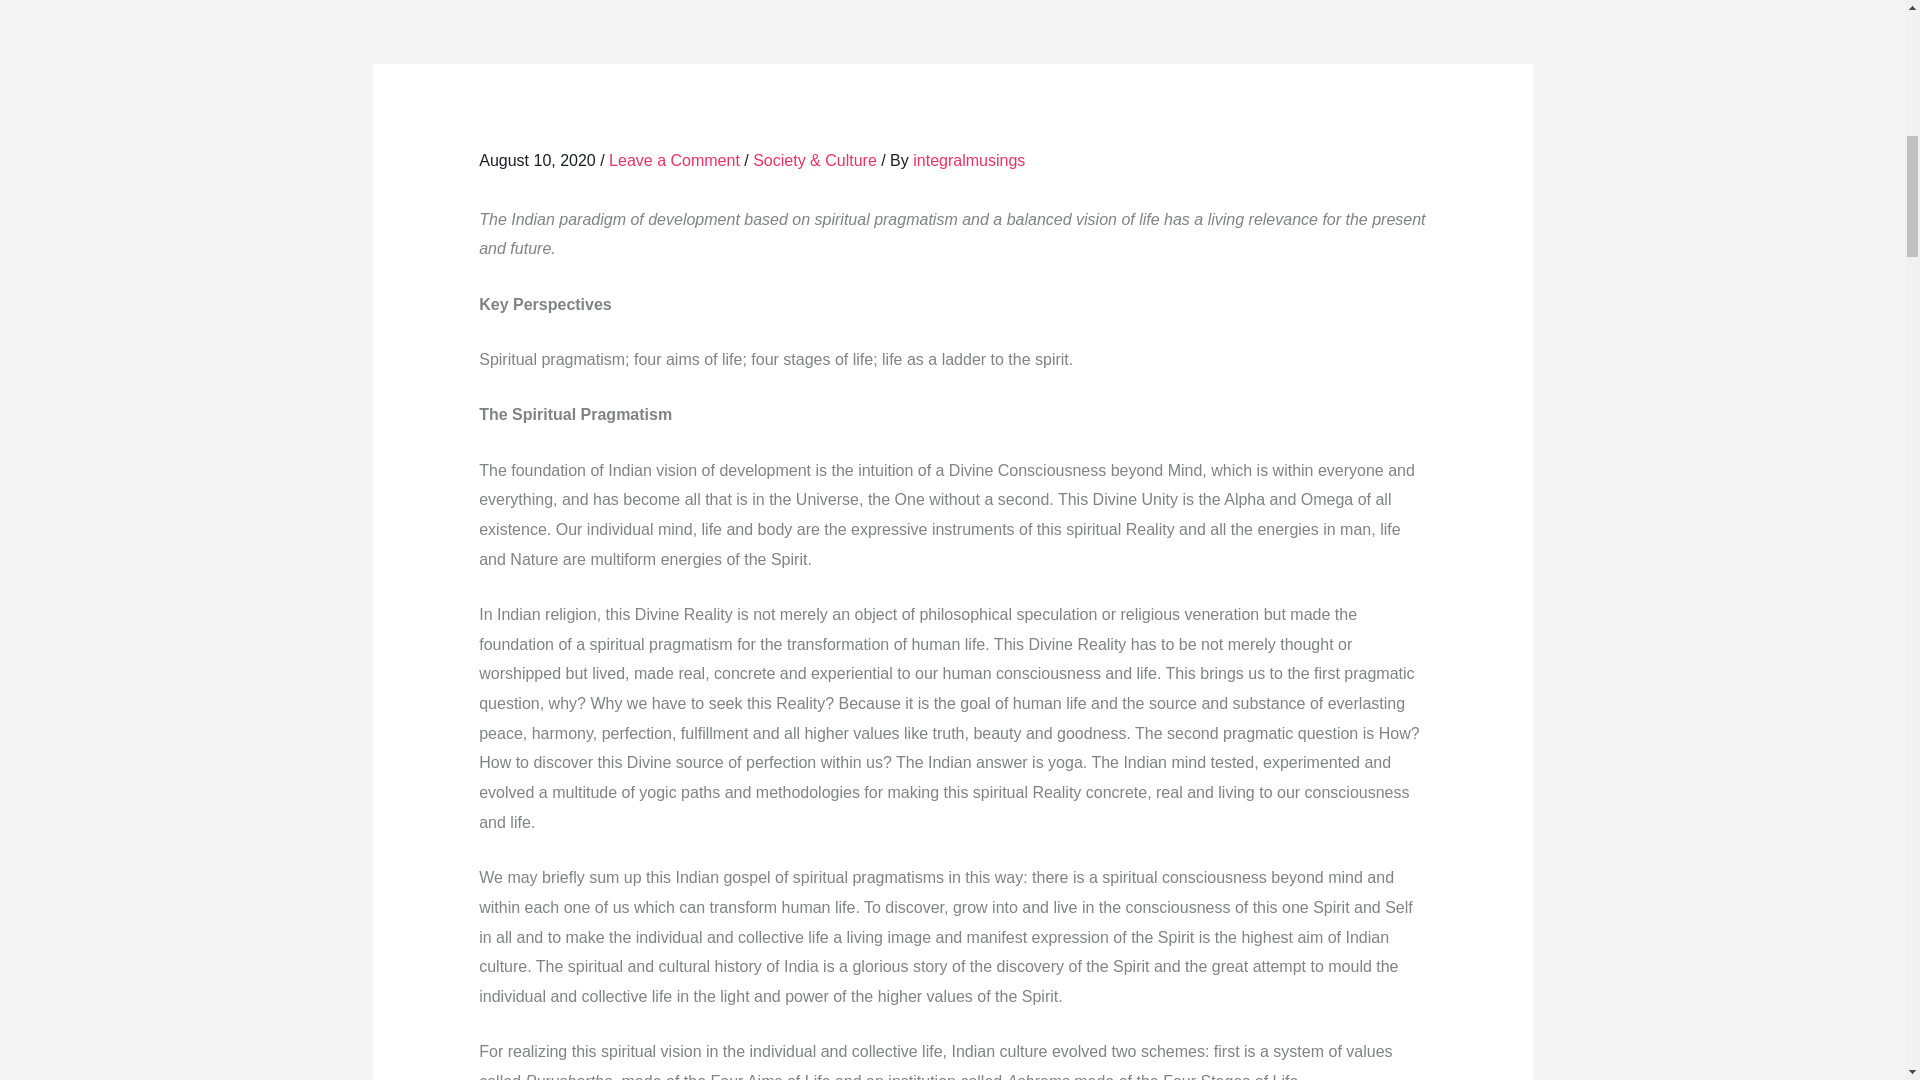  I want to click on integralmusings, so click(969, 160).